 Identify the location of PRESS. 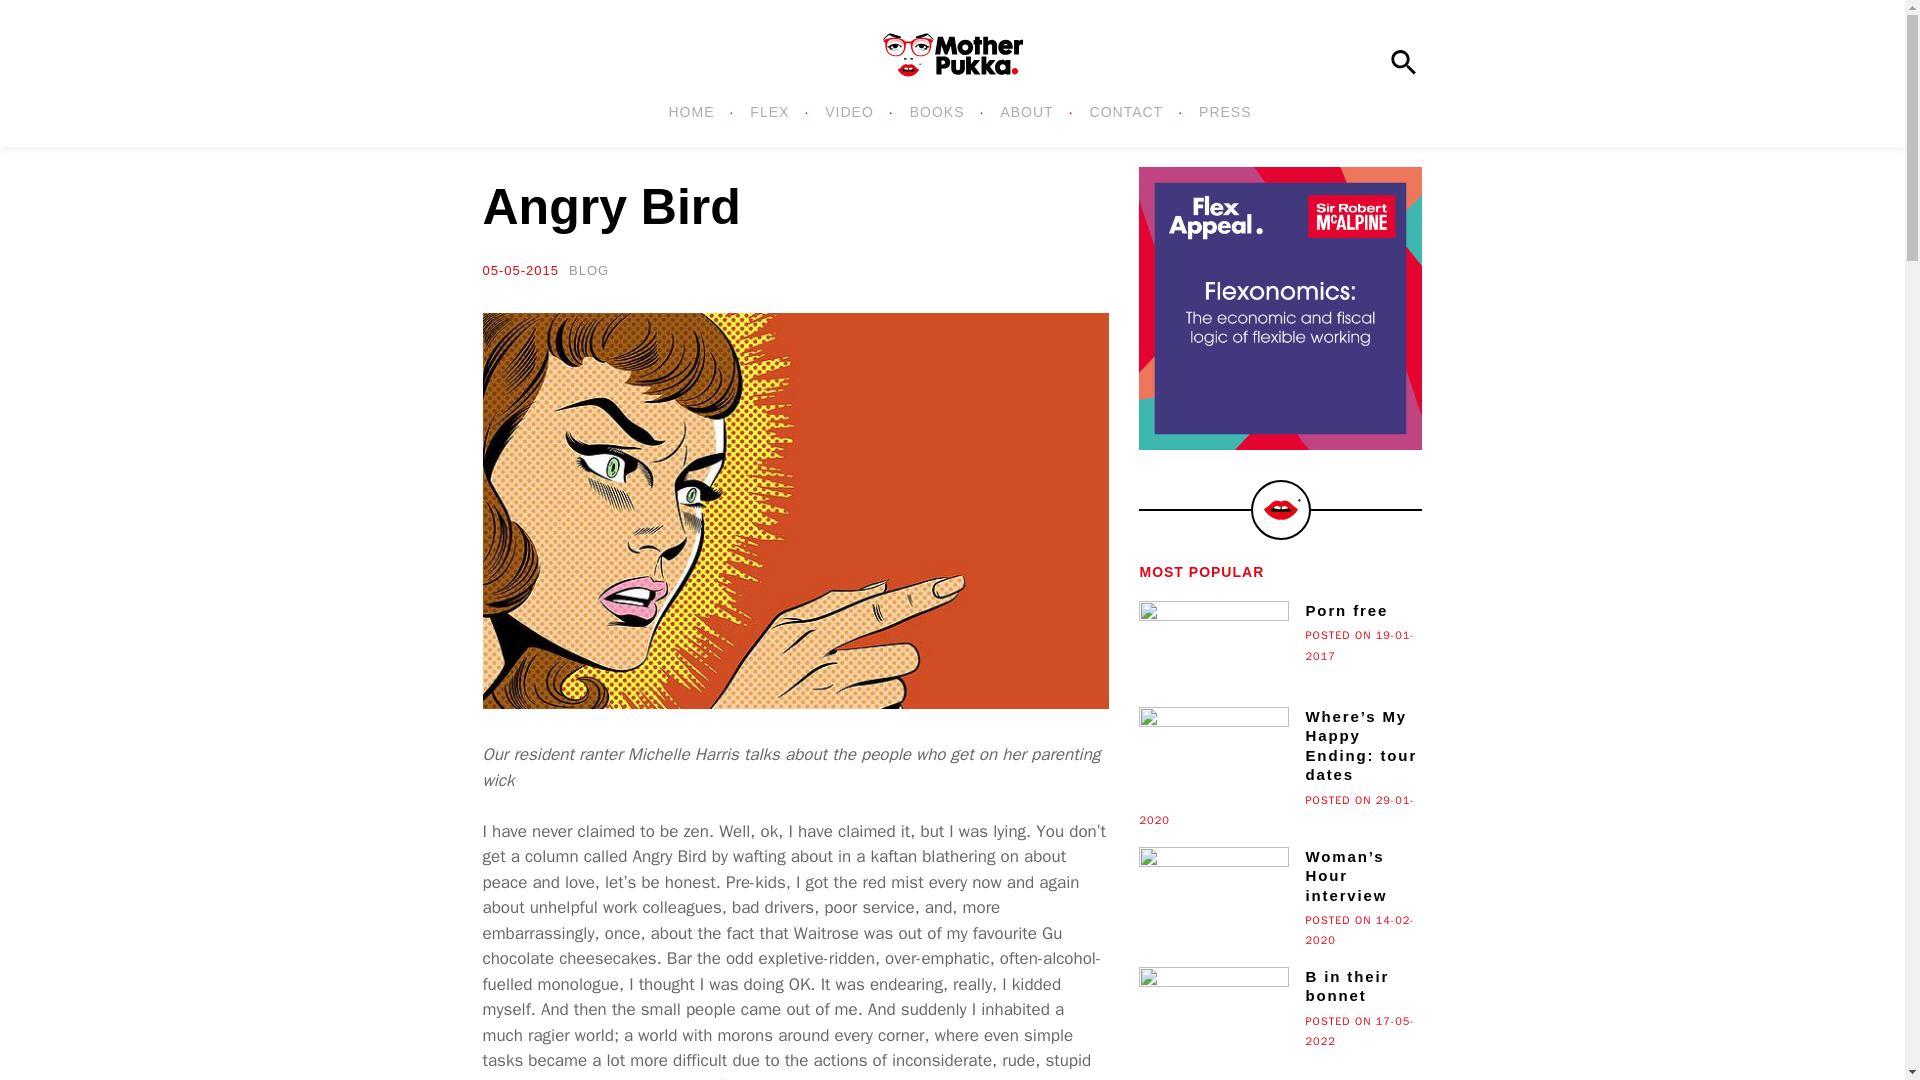
(1218, 112).